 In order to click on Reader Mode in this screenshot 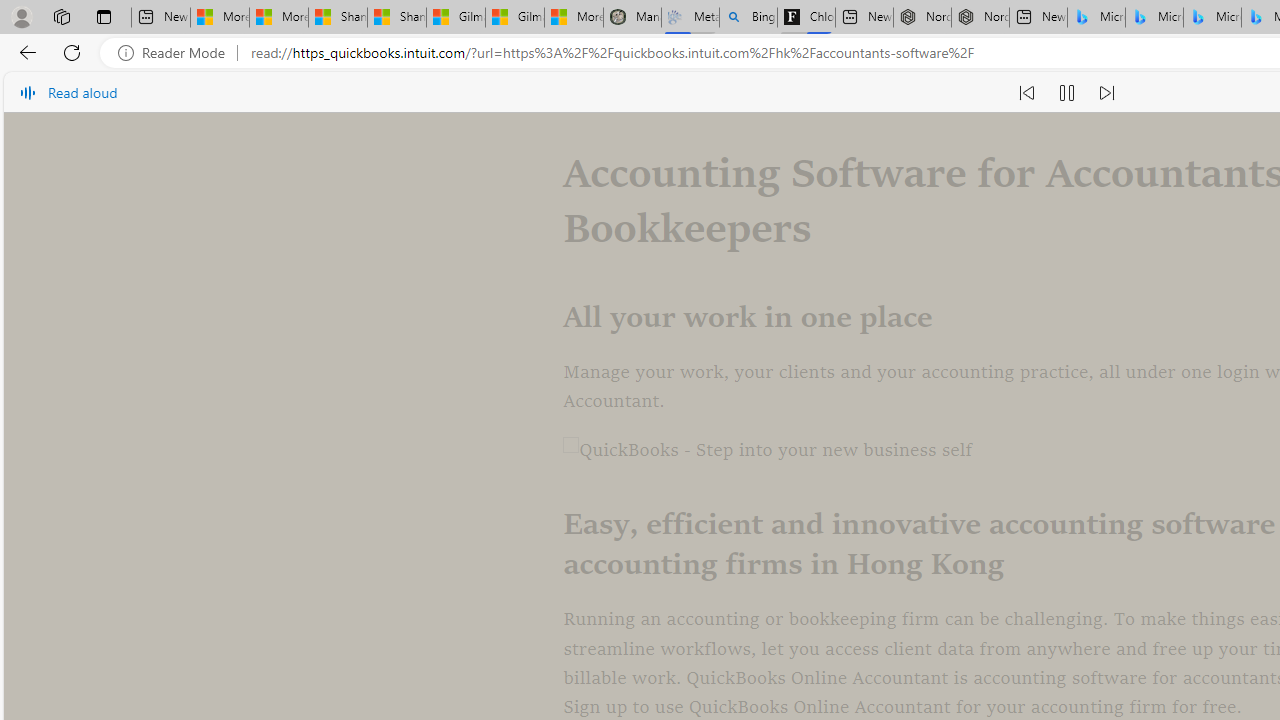, I will do `click(177, 53)`.